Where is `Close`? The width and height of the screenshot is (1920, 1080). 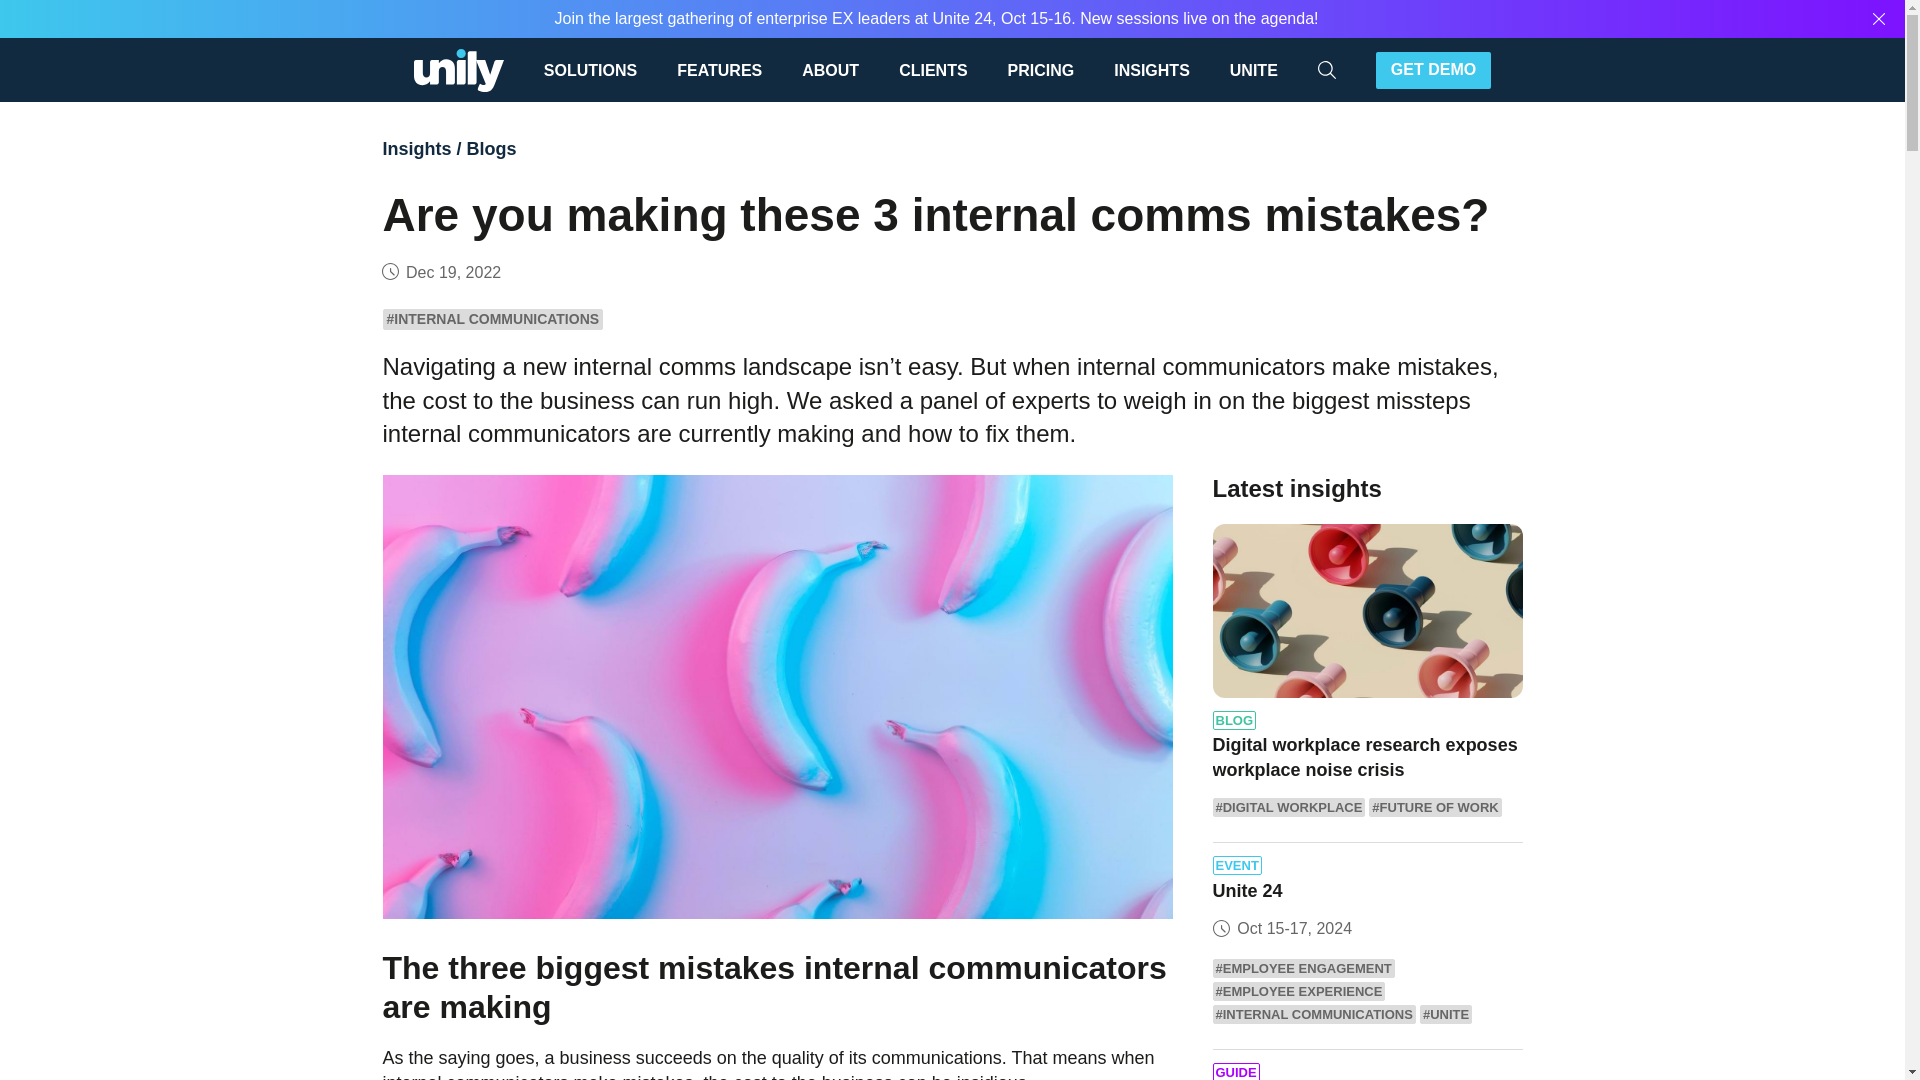
Close is located at coordinates (1879, 18).